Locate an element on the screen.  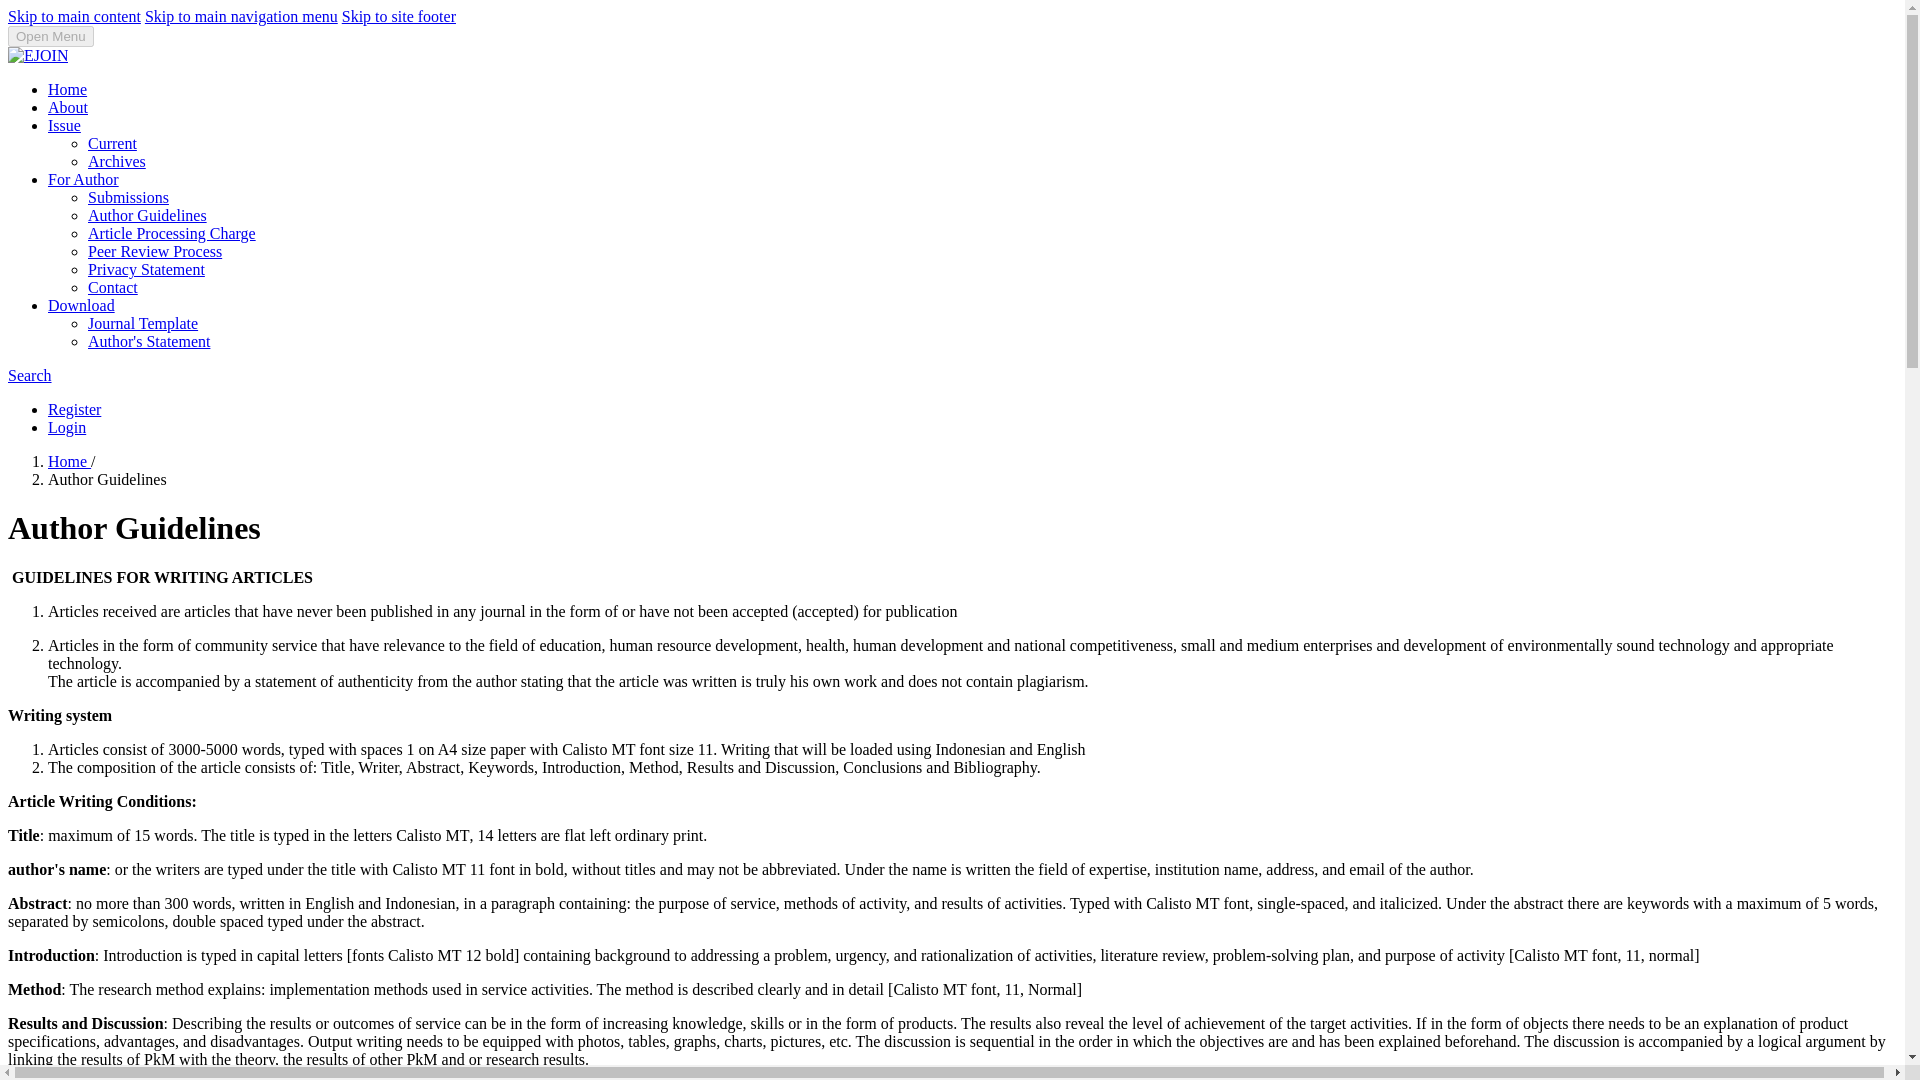
Skip to main content is located at coordinates (74, 16).